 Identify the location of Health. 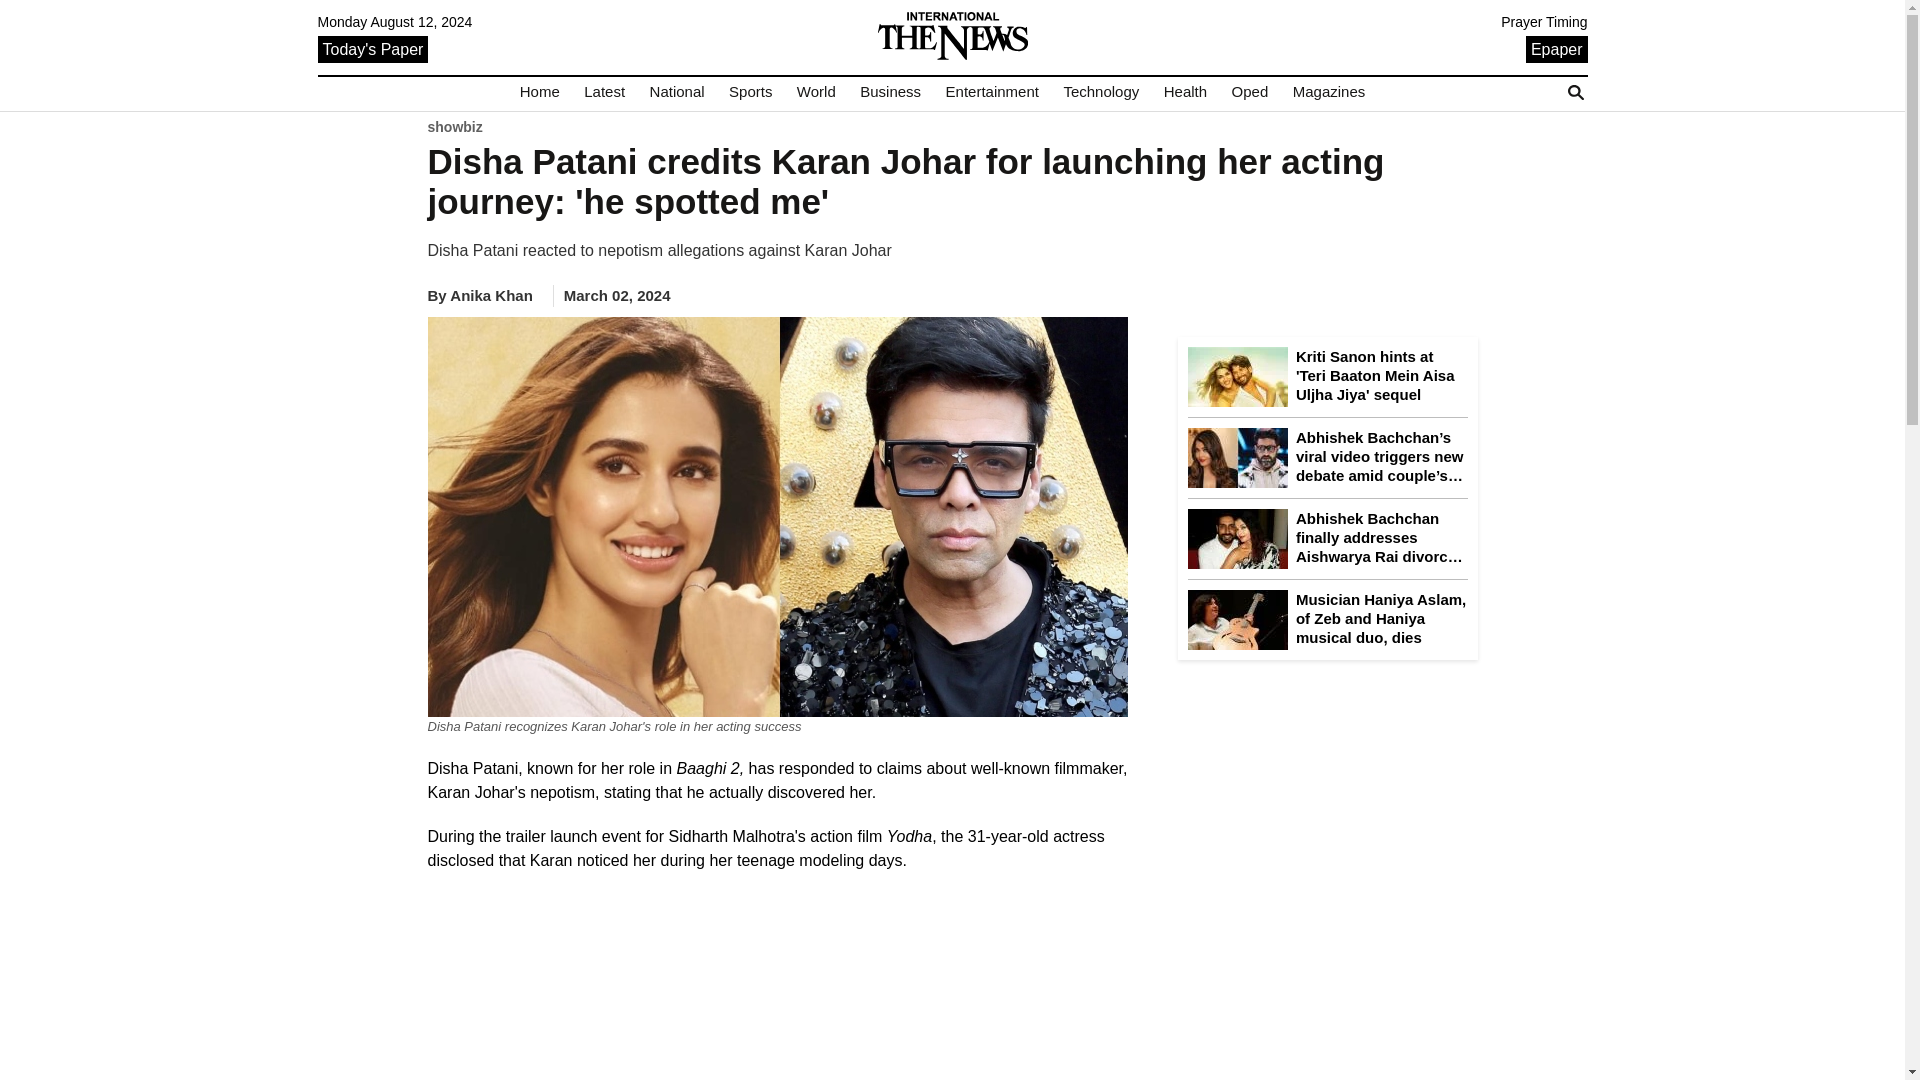
(1185, 92).